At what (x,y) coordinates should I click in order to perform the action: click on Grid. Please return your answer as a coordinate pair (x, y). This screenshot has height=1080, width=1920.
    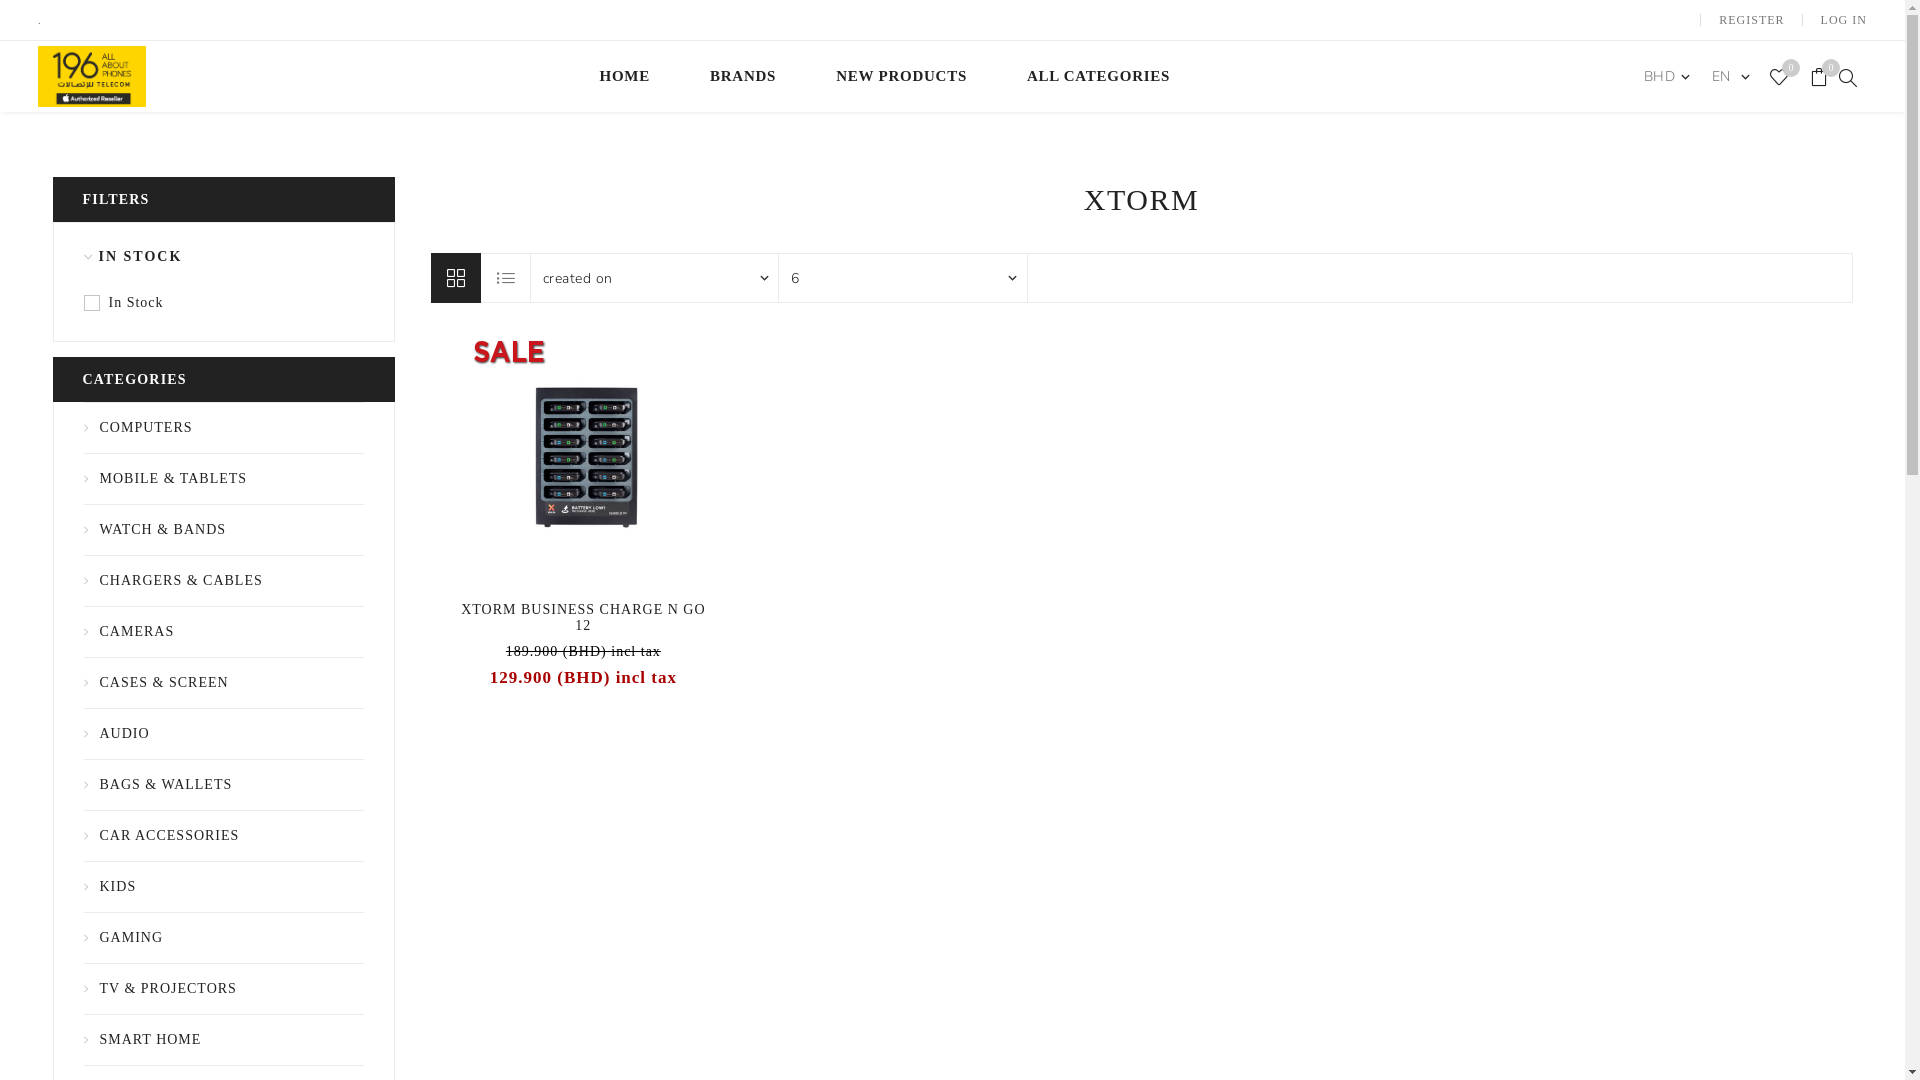
    Looking at the image, I should click on (455, 278).